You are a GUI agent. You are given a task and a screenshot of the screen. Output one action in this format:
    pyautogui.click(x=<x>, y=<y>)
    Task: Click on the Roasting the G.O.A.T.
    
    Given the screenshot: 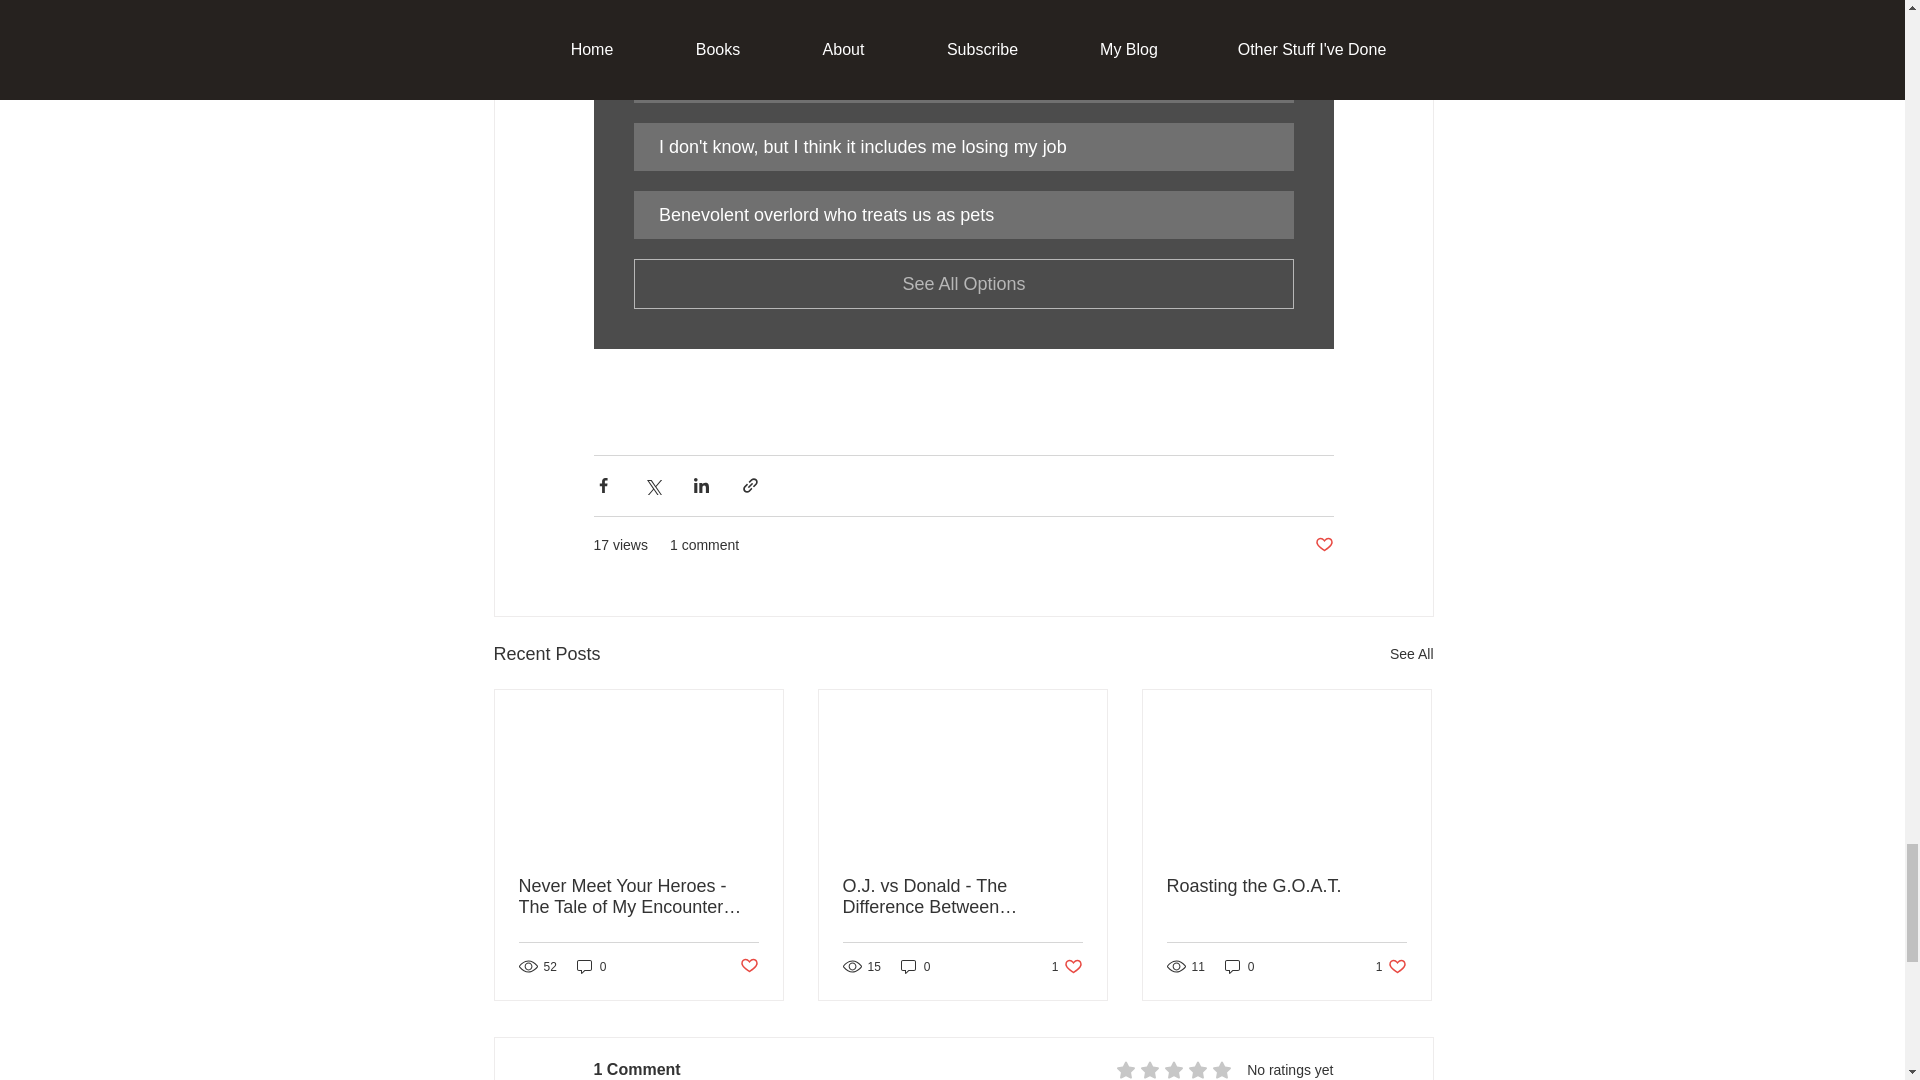 What is the action you would take?
    pyautogui.click(x=1240, y=966)
    